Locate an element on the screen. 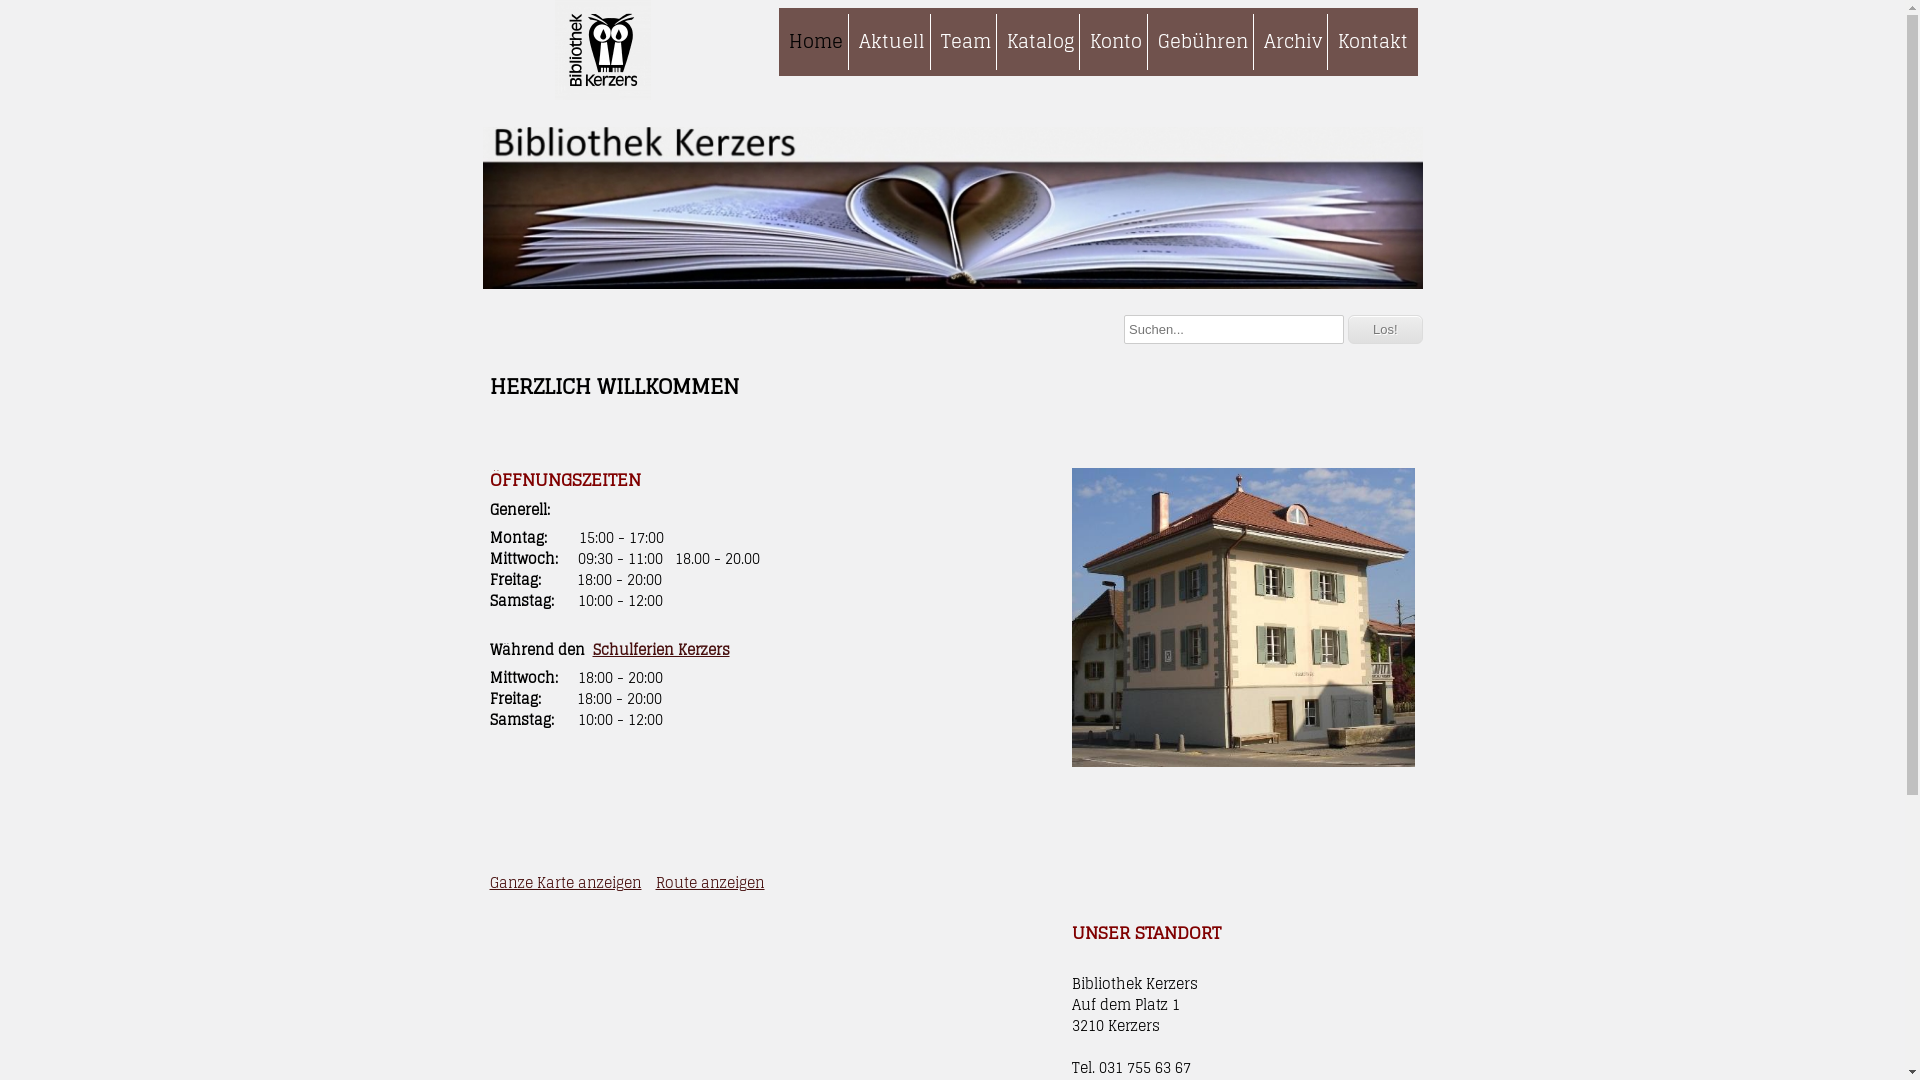  Katalog is located at coordinates (1040, 42).